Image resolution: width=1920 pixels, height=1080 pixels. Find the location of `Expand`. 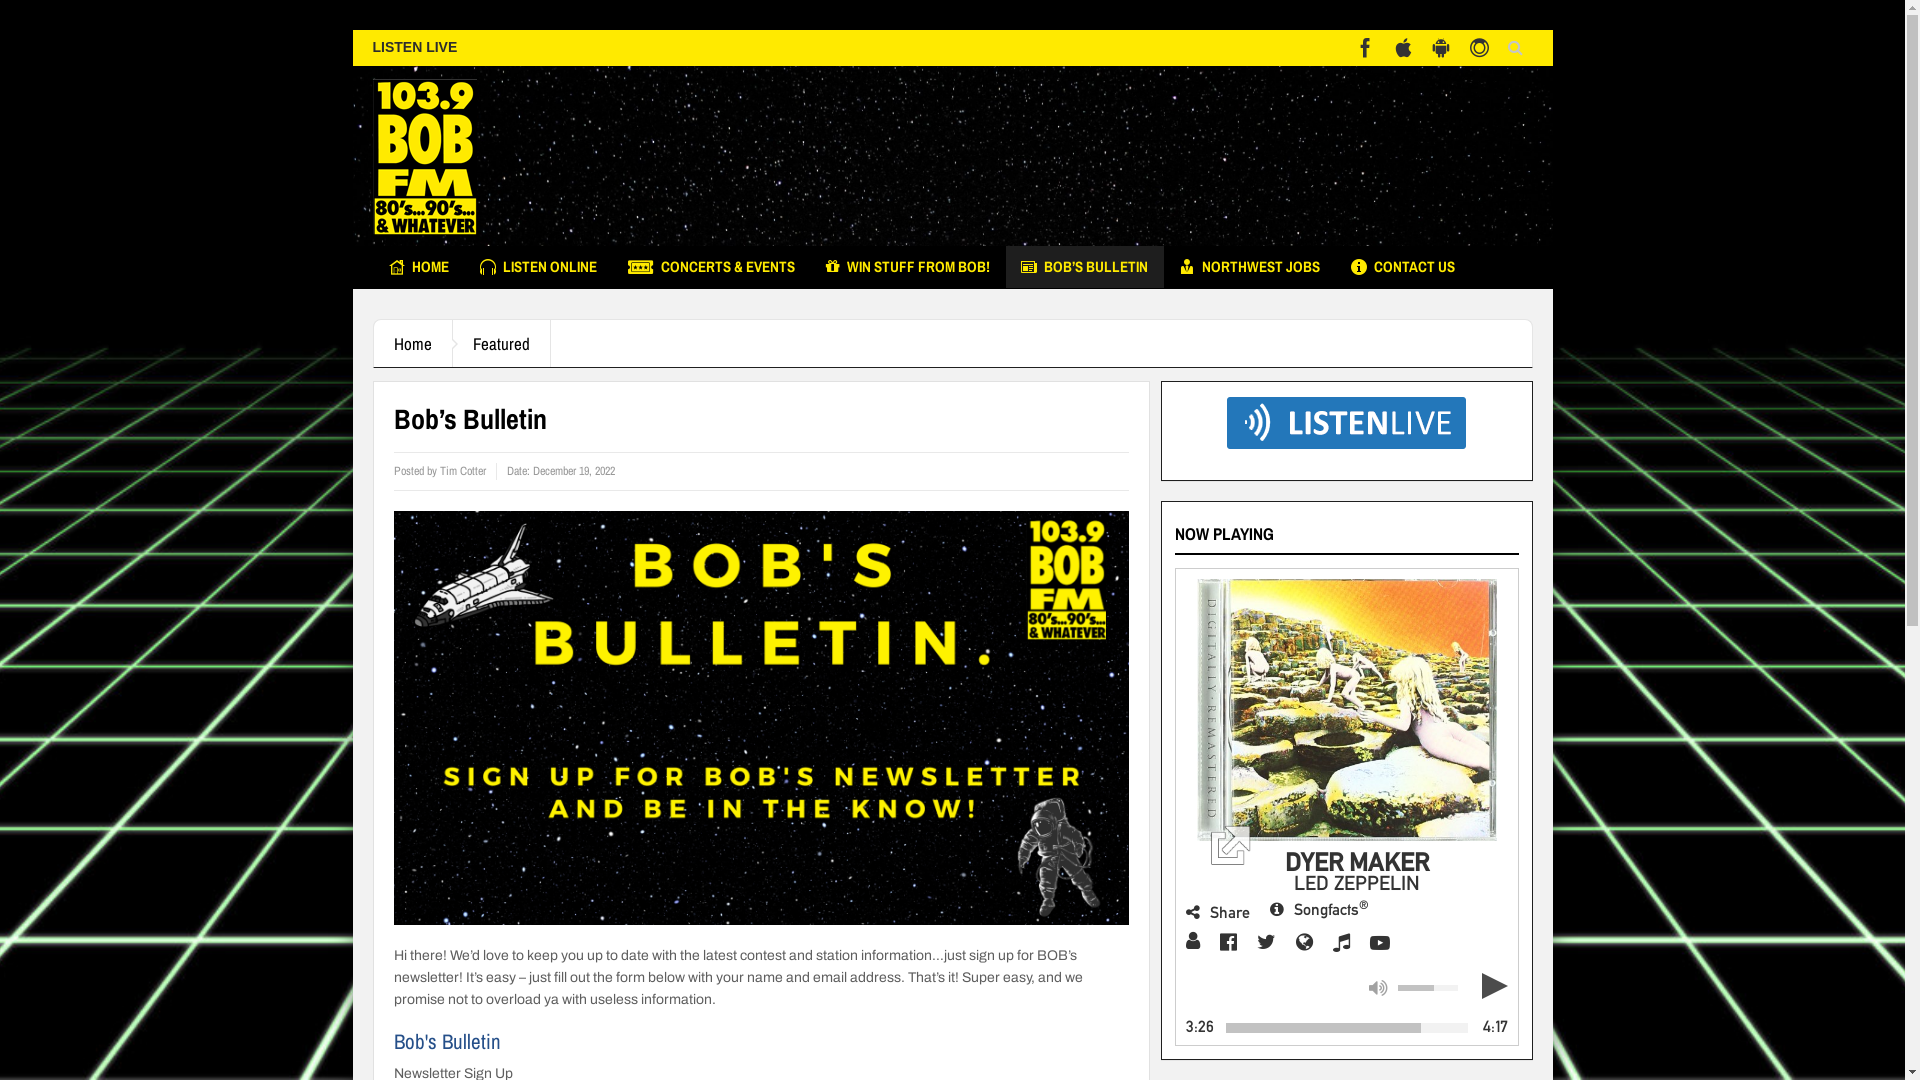

Expand is located at coordinates (1347, 710).